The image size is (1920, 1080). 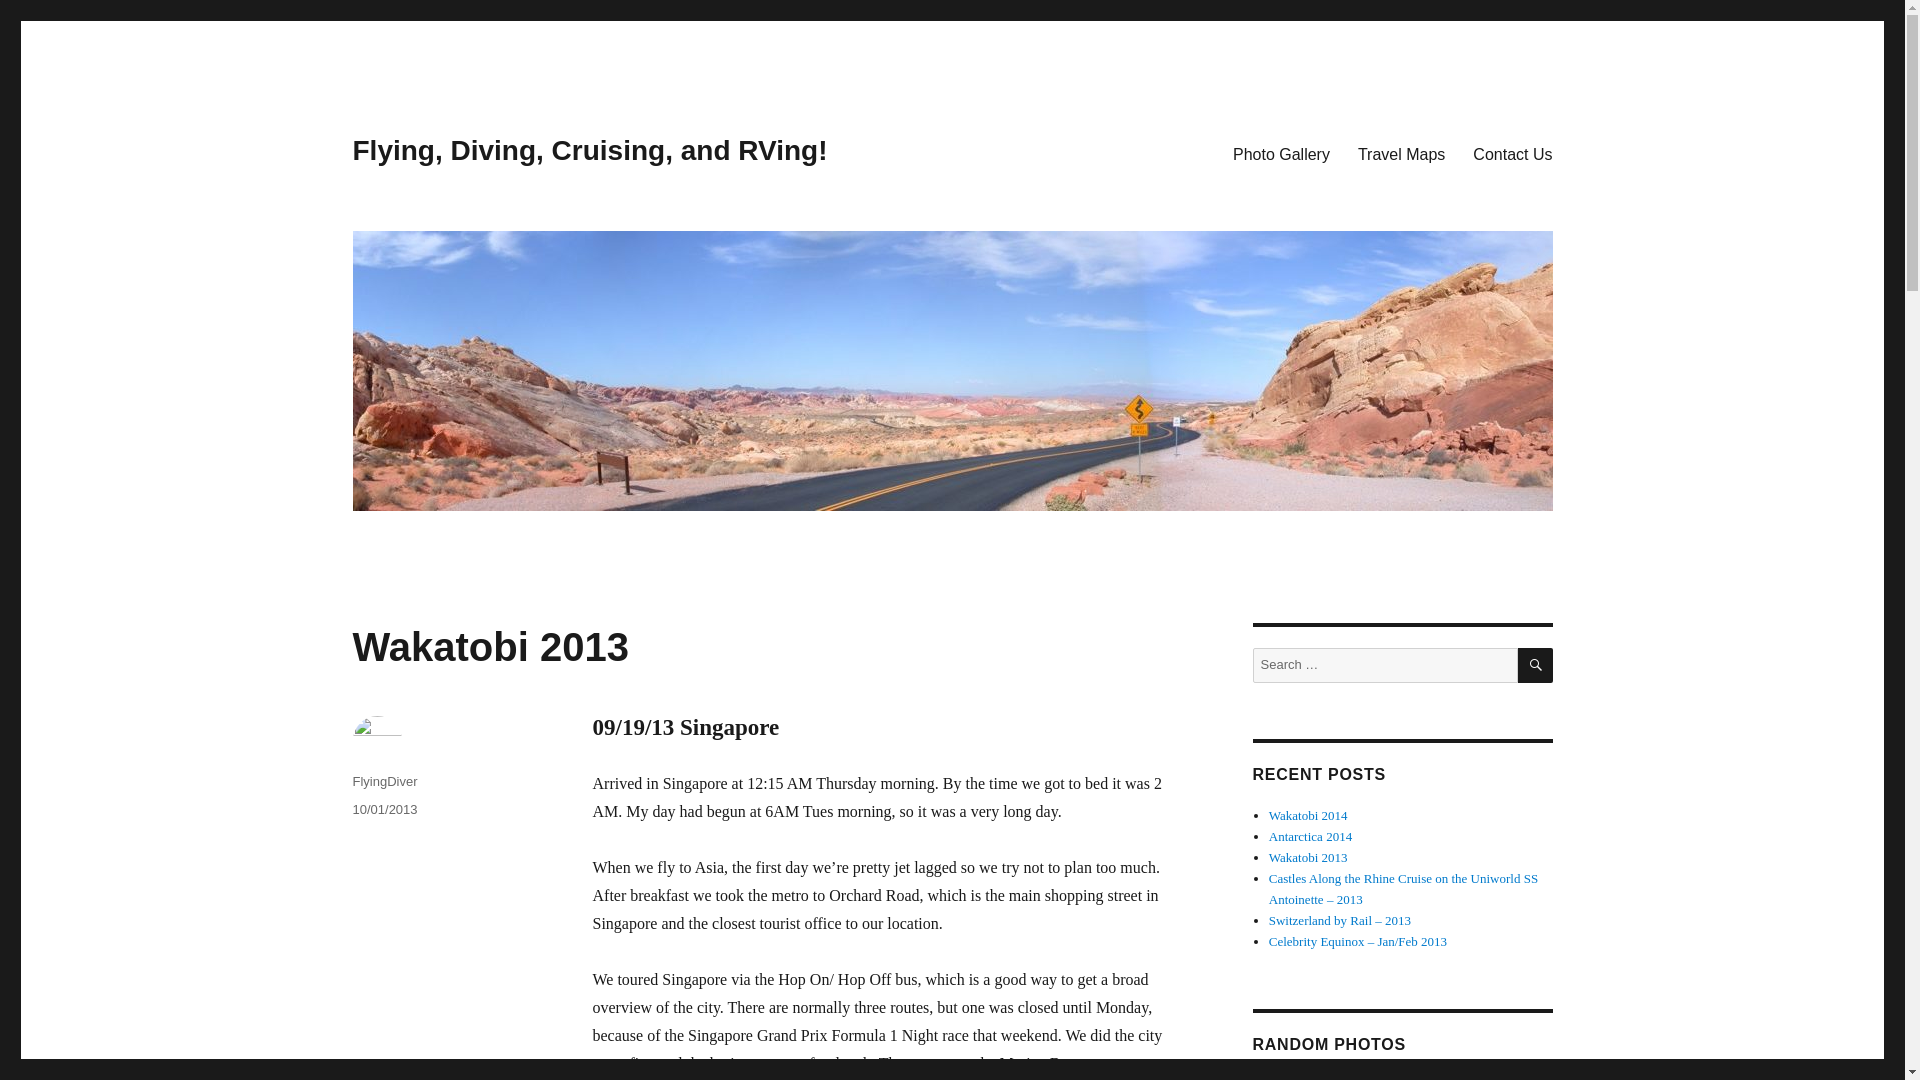 I want to click on FlyingDiver, so click(x=384, y=782).